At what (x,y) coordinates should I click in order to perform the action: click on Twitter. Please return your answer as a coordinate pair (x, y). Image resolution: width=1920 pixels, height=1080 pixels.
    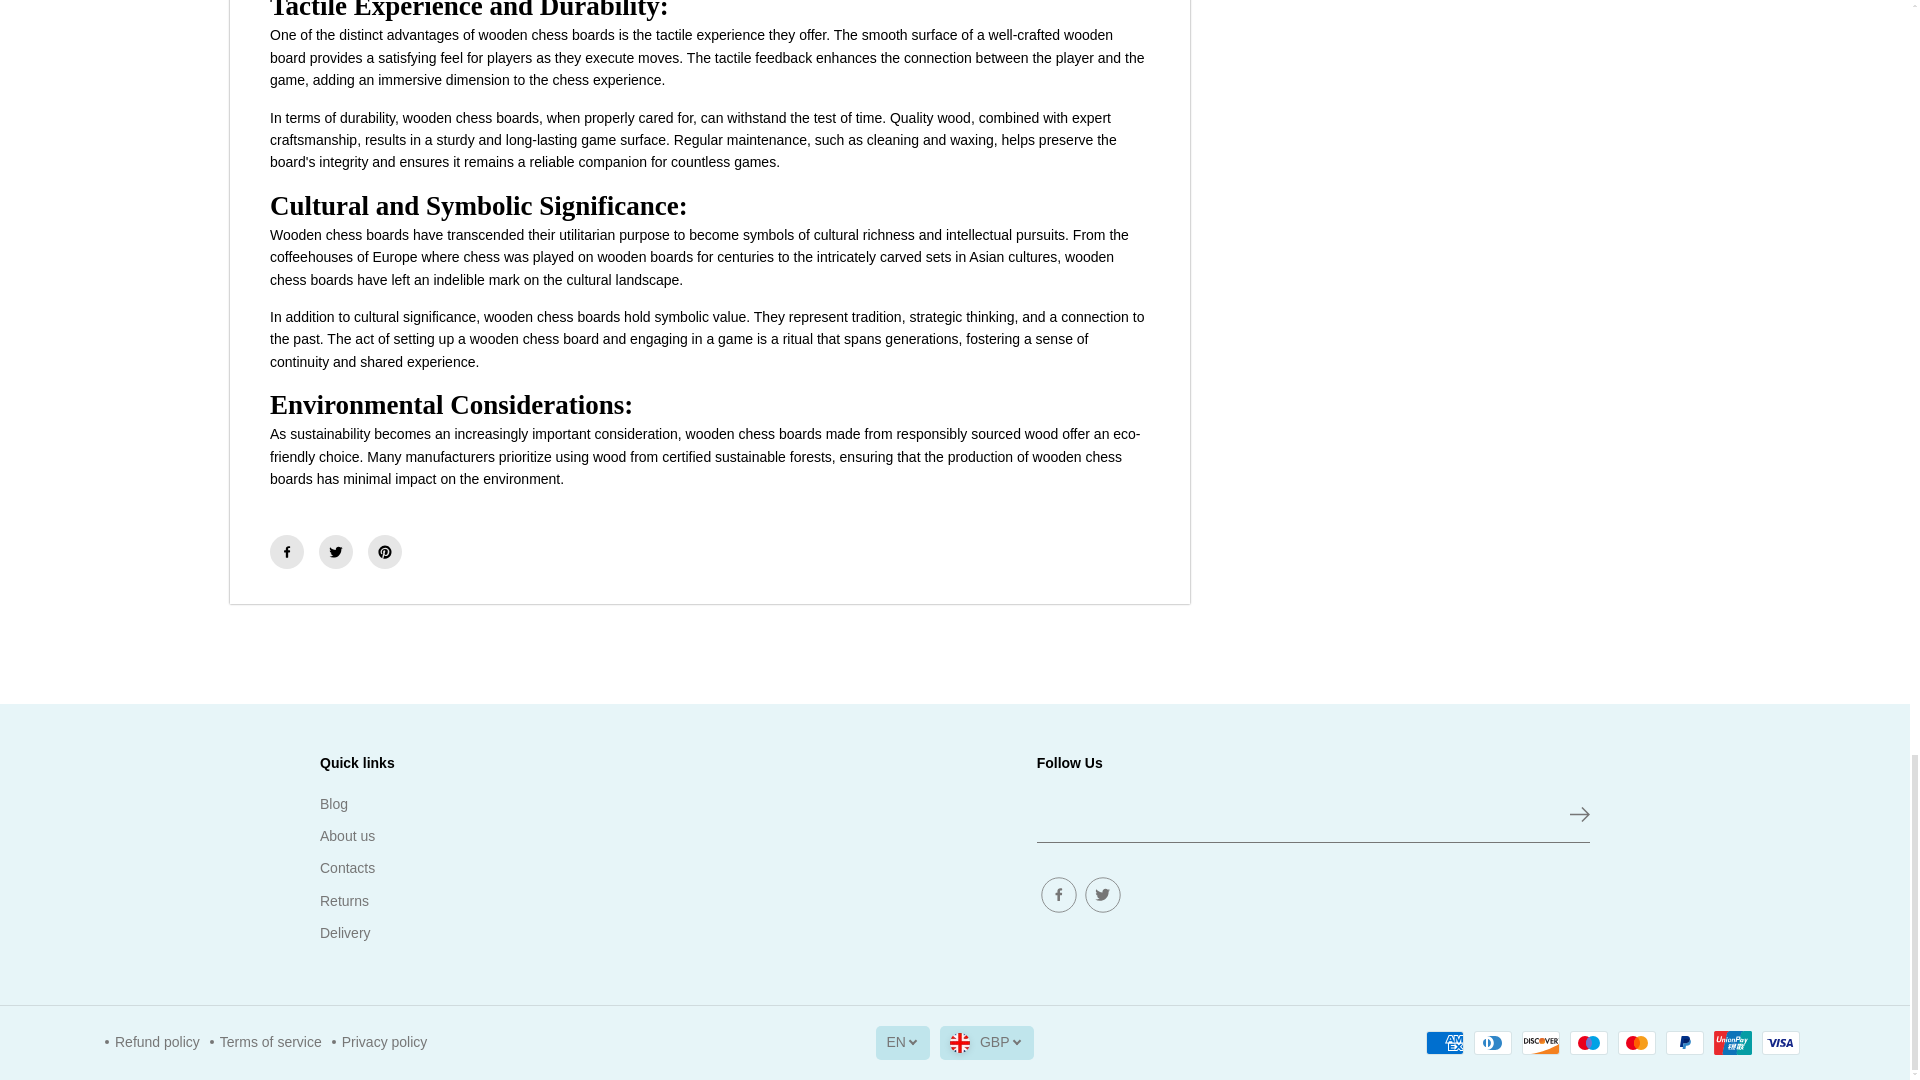
    Looking at the image, I should click on (336, 552).